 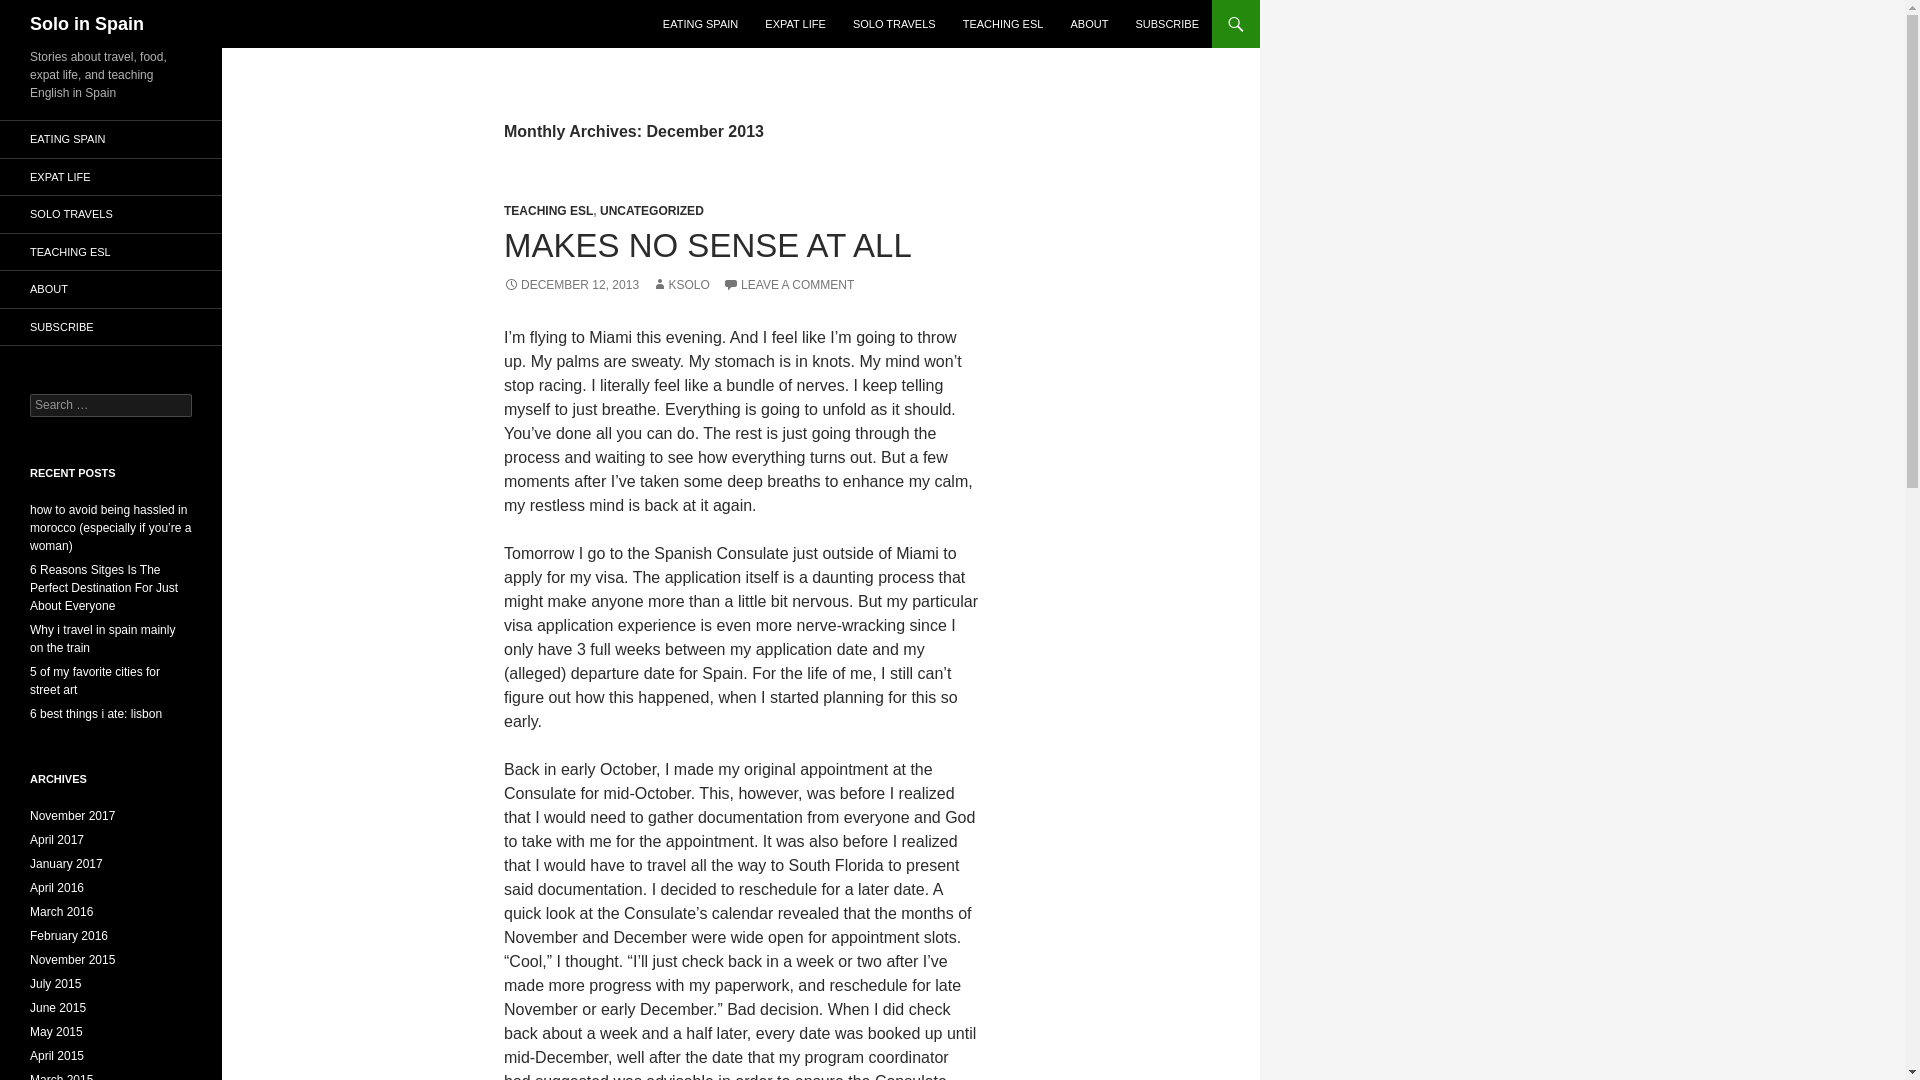 I want to click on SUBSCRIBE, so click(x=1167, y=24).